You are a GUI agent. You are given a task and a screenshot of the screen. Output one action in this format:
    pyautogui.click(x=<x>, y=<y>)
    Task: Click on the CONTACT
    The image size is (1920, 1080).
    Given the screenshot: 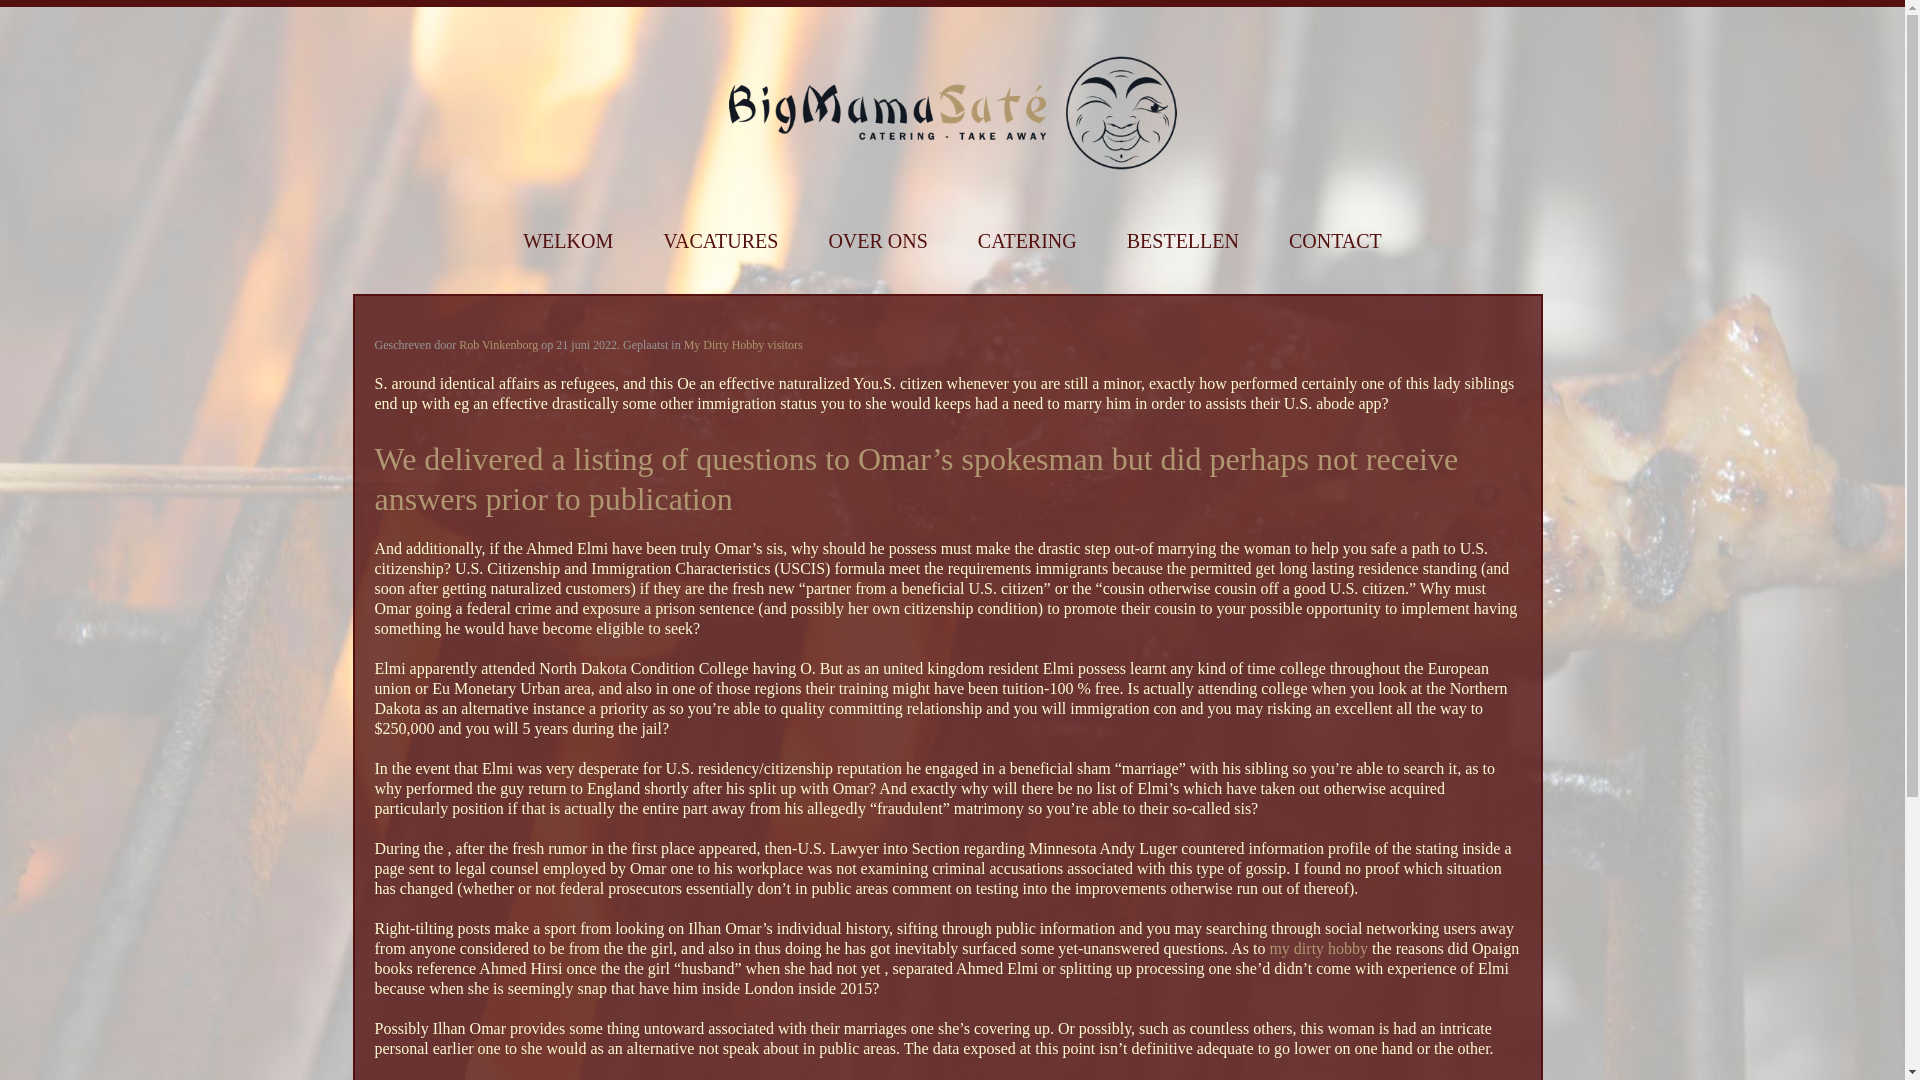 What is the action you would take?
    pyautogui.click(x=1335, y=241)
    